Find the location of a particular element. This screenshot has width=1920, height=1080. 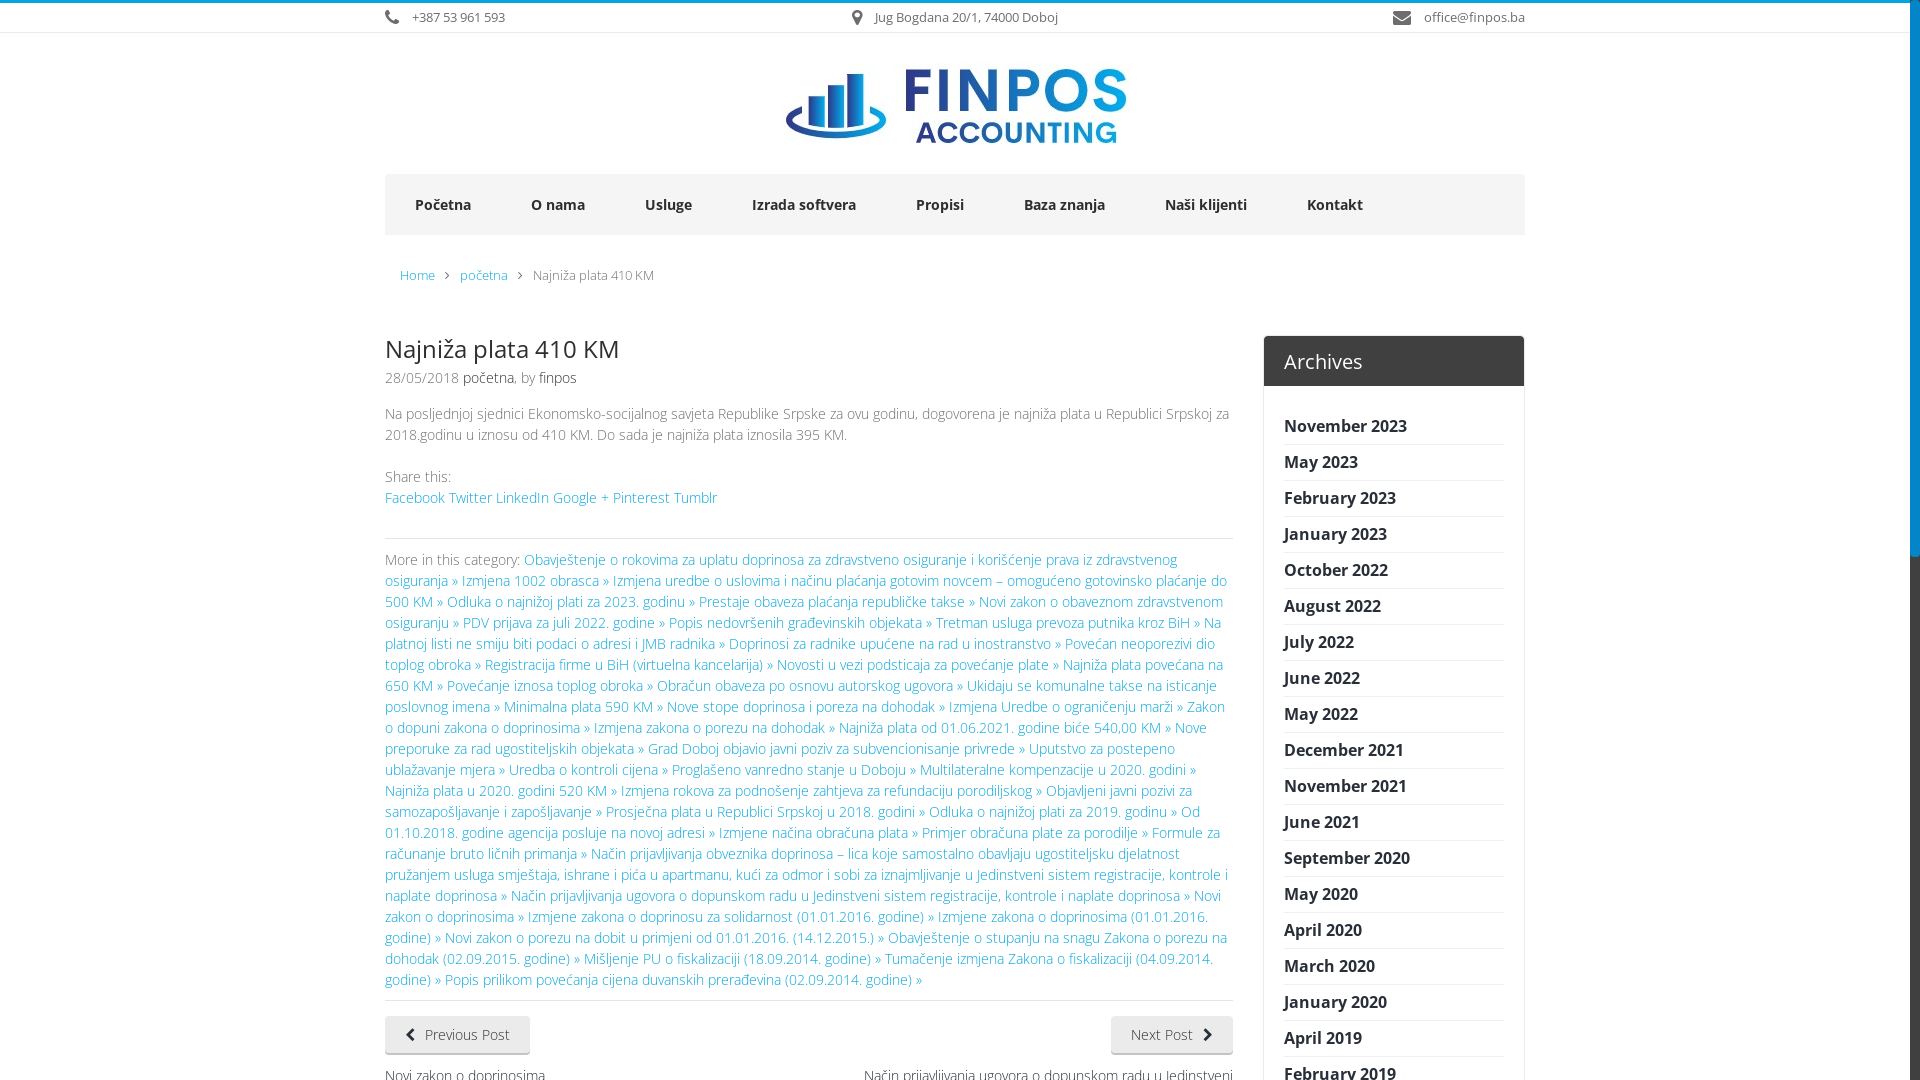

Kontakt is located at coordinates (1335, 204).